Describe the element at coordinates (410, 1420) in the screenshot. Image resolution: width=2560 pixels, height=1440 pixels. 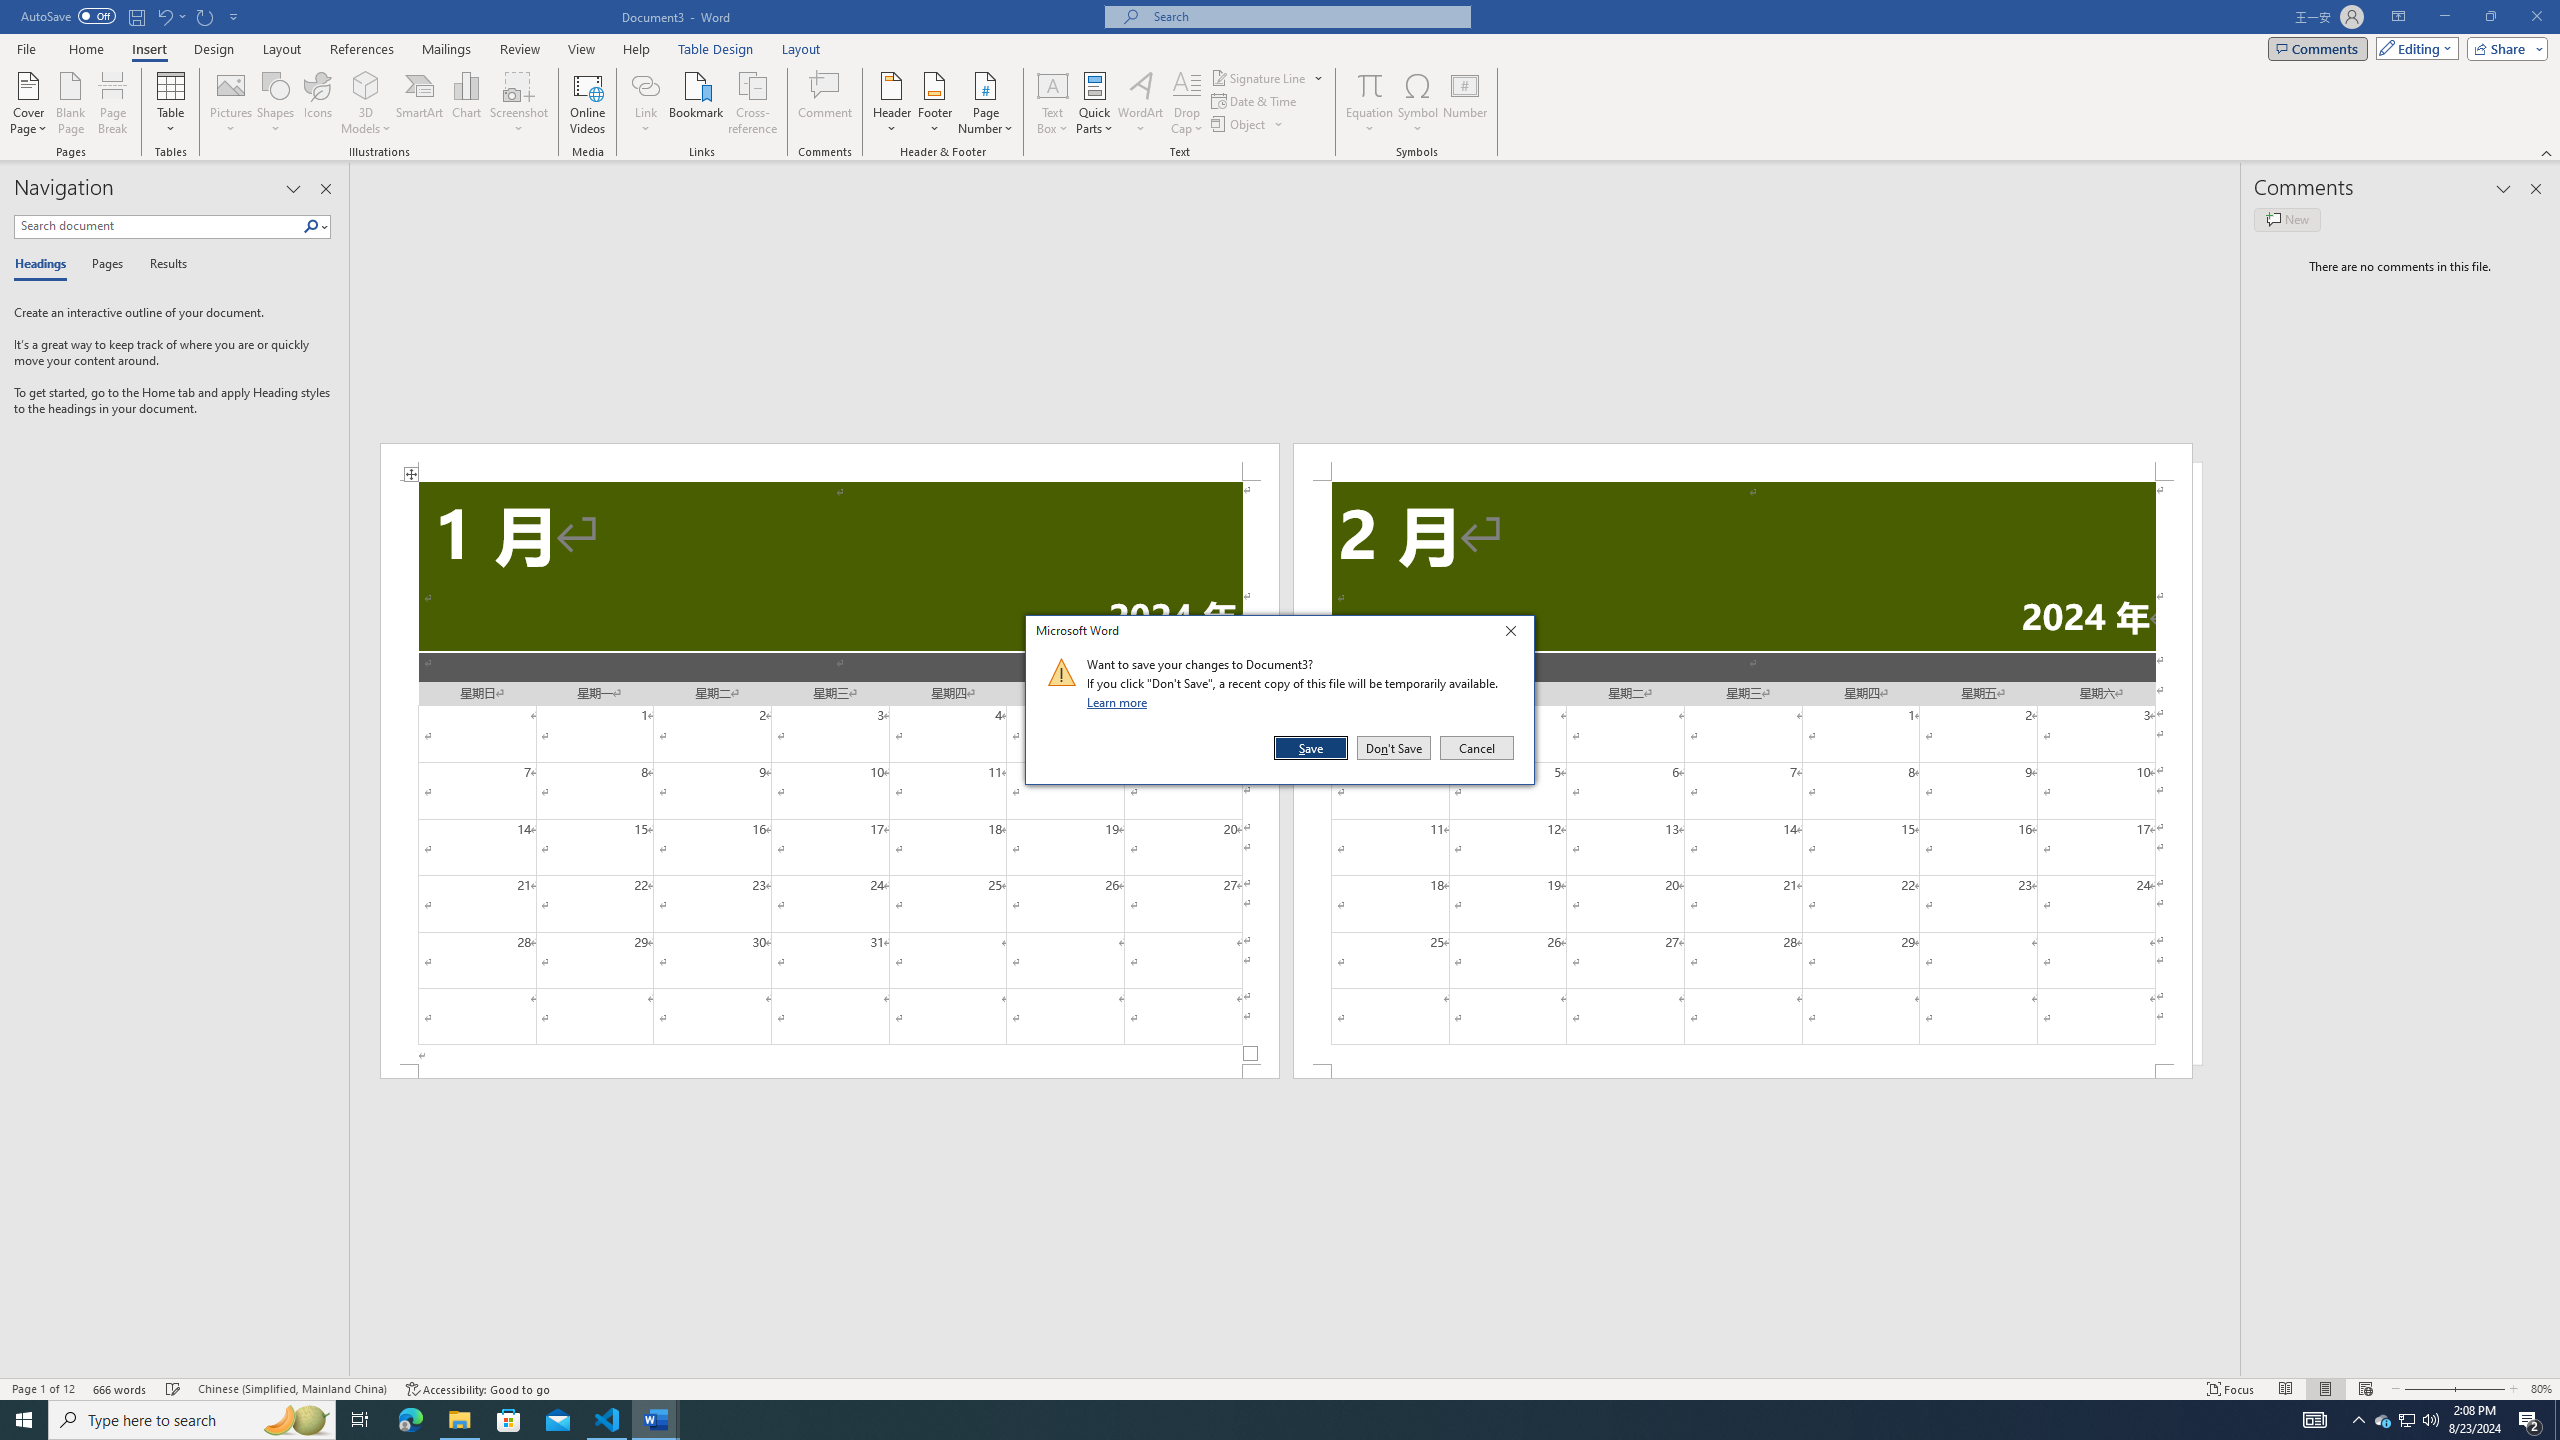
I see `Microsoft Edge` at that location.